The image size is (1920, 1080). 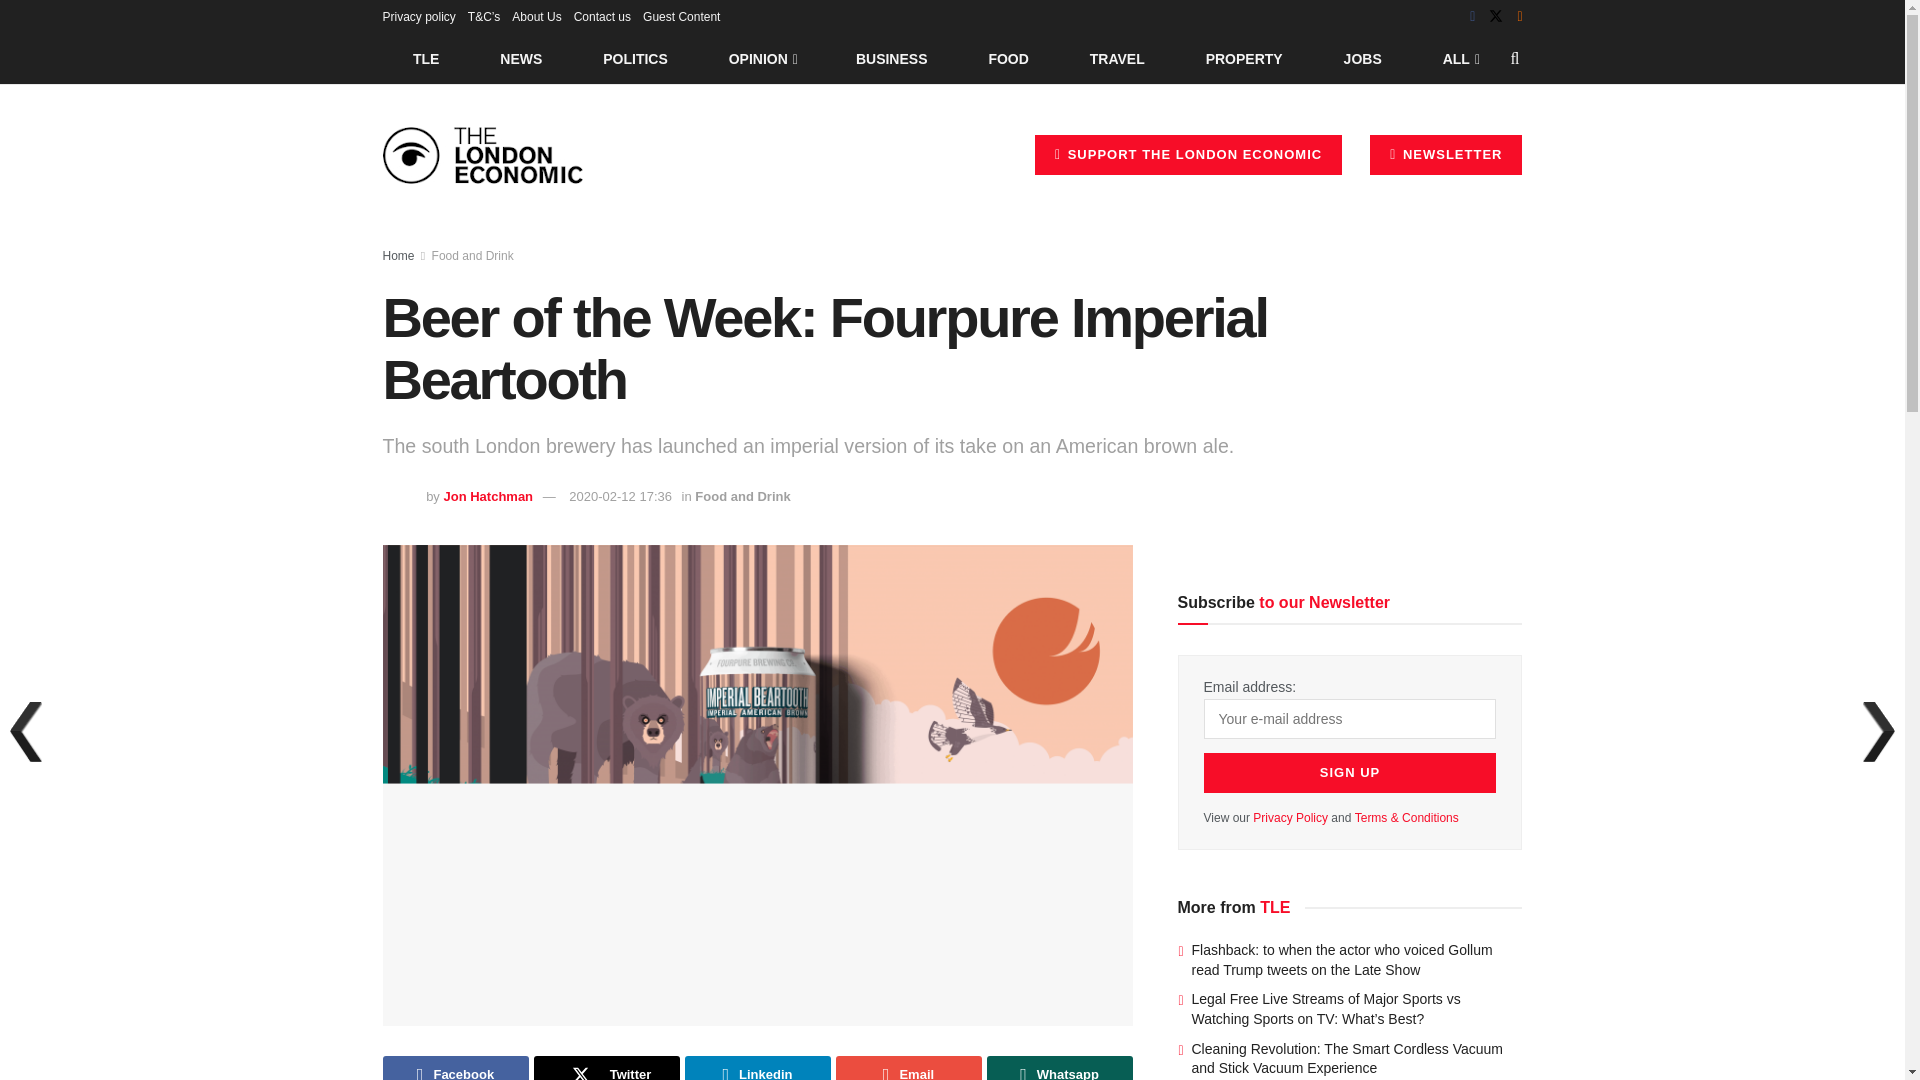 What do you see at coordinates (425, 58) in the screenshot?
I see `TLE` at bounding box center [425, 58].